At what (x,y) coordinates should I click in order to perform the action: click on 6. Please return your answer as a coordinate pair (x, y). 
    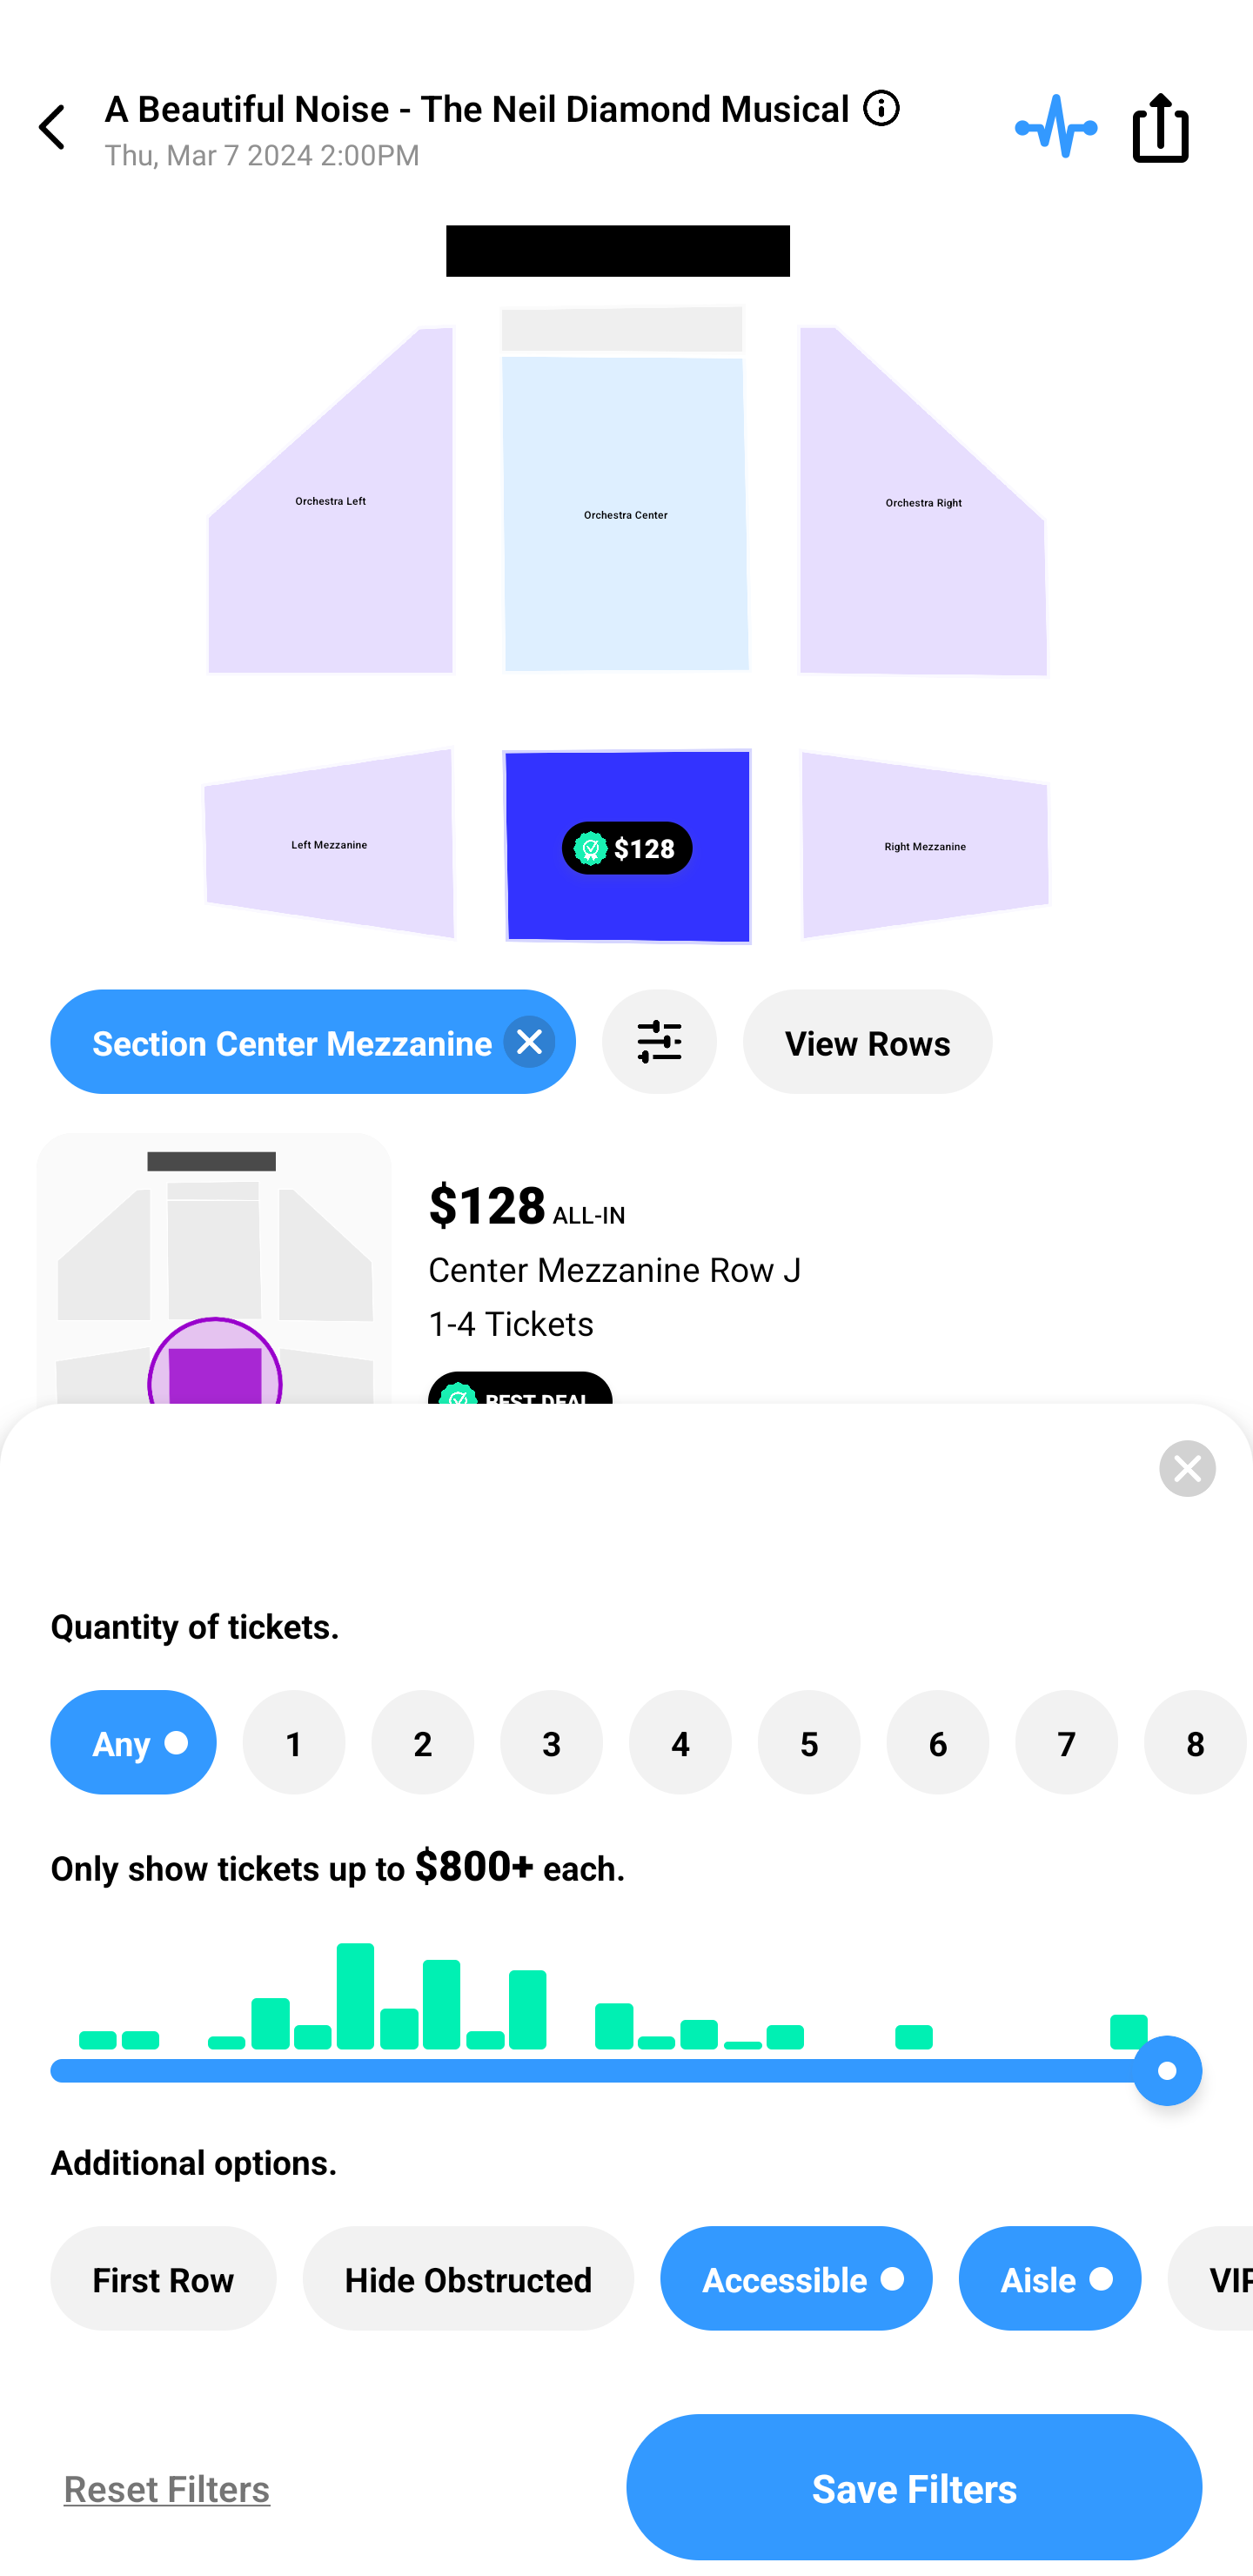
    Looking at the image, I should click on (938, 1742).